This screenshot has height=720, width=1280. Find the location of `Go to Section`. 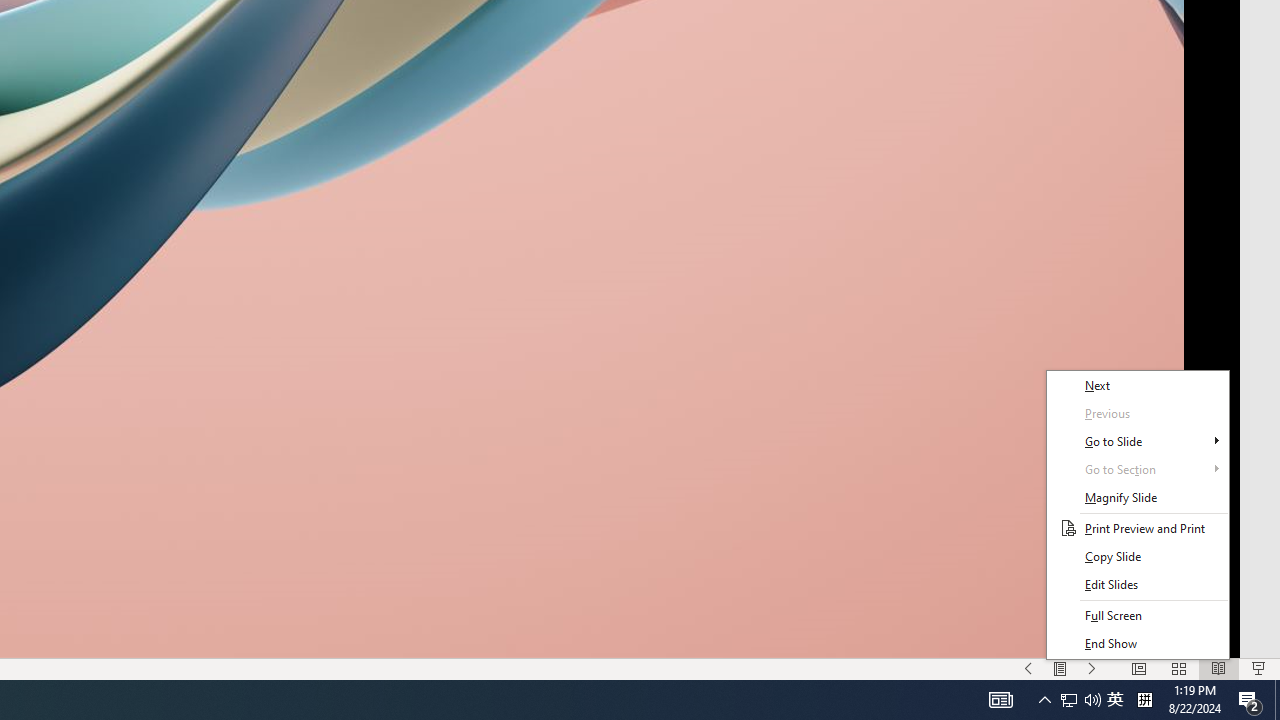

Go to Section is located at coordinates (1138, 469).